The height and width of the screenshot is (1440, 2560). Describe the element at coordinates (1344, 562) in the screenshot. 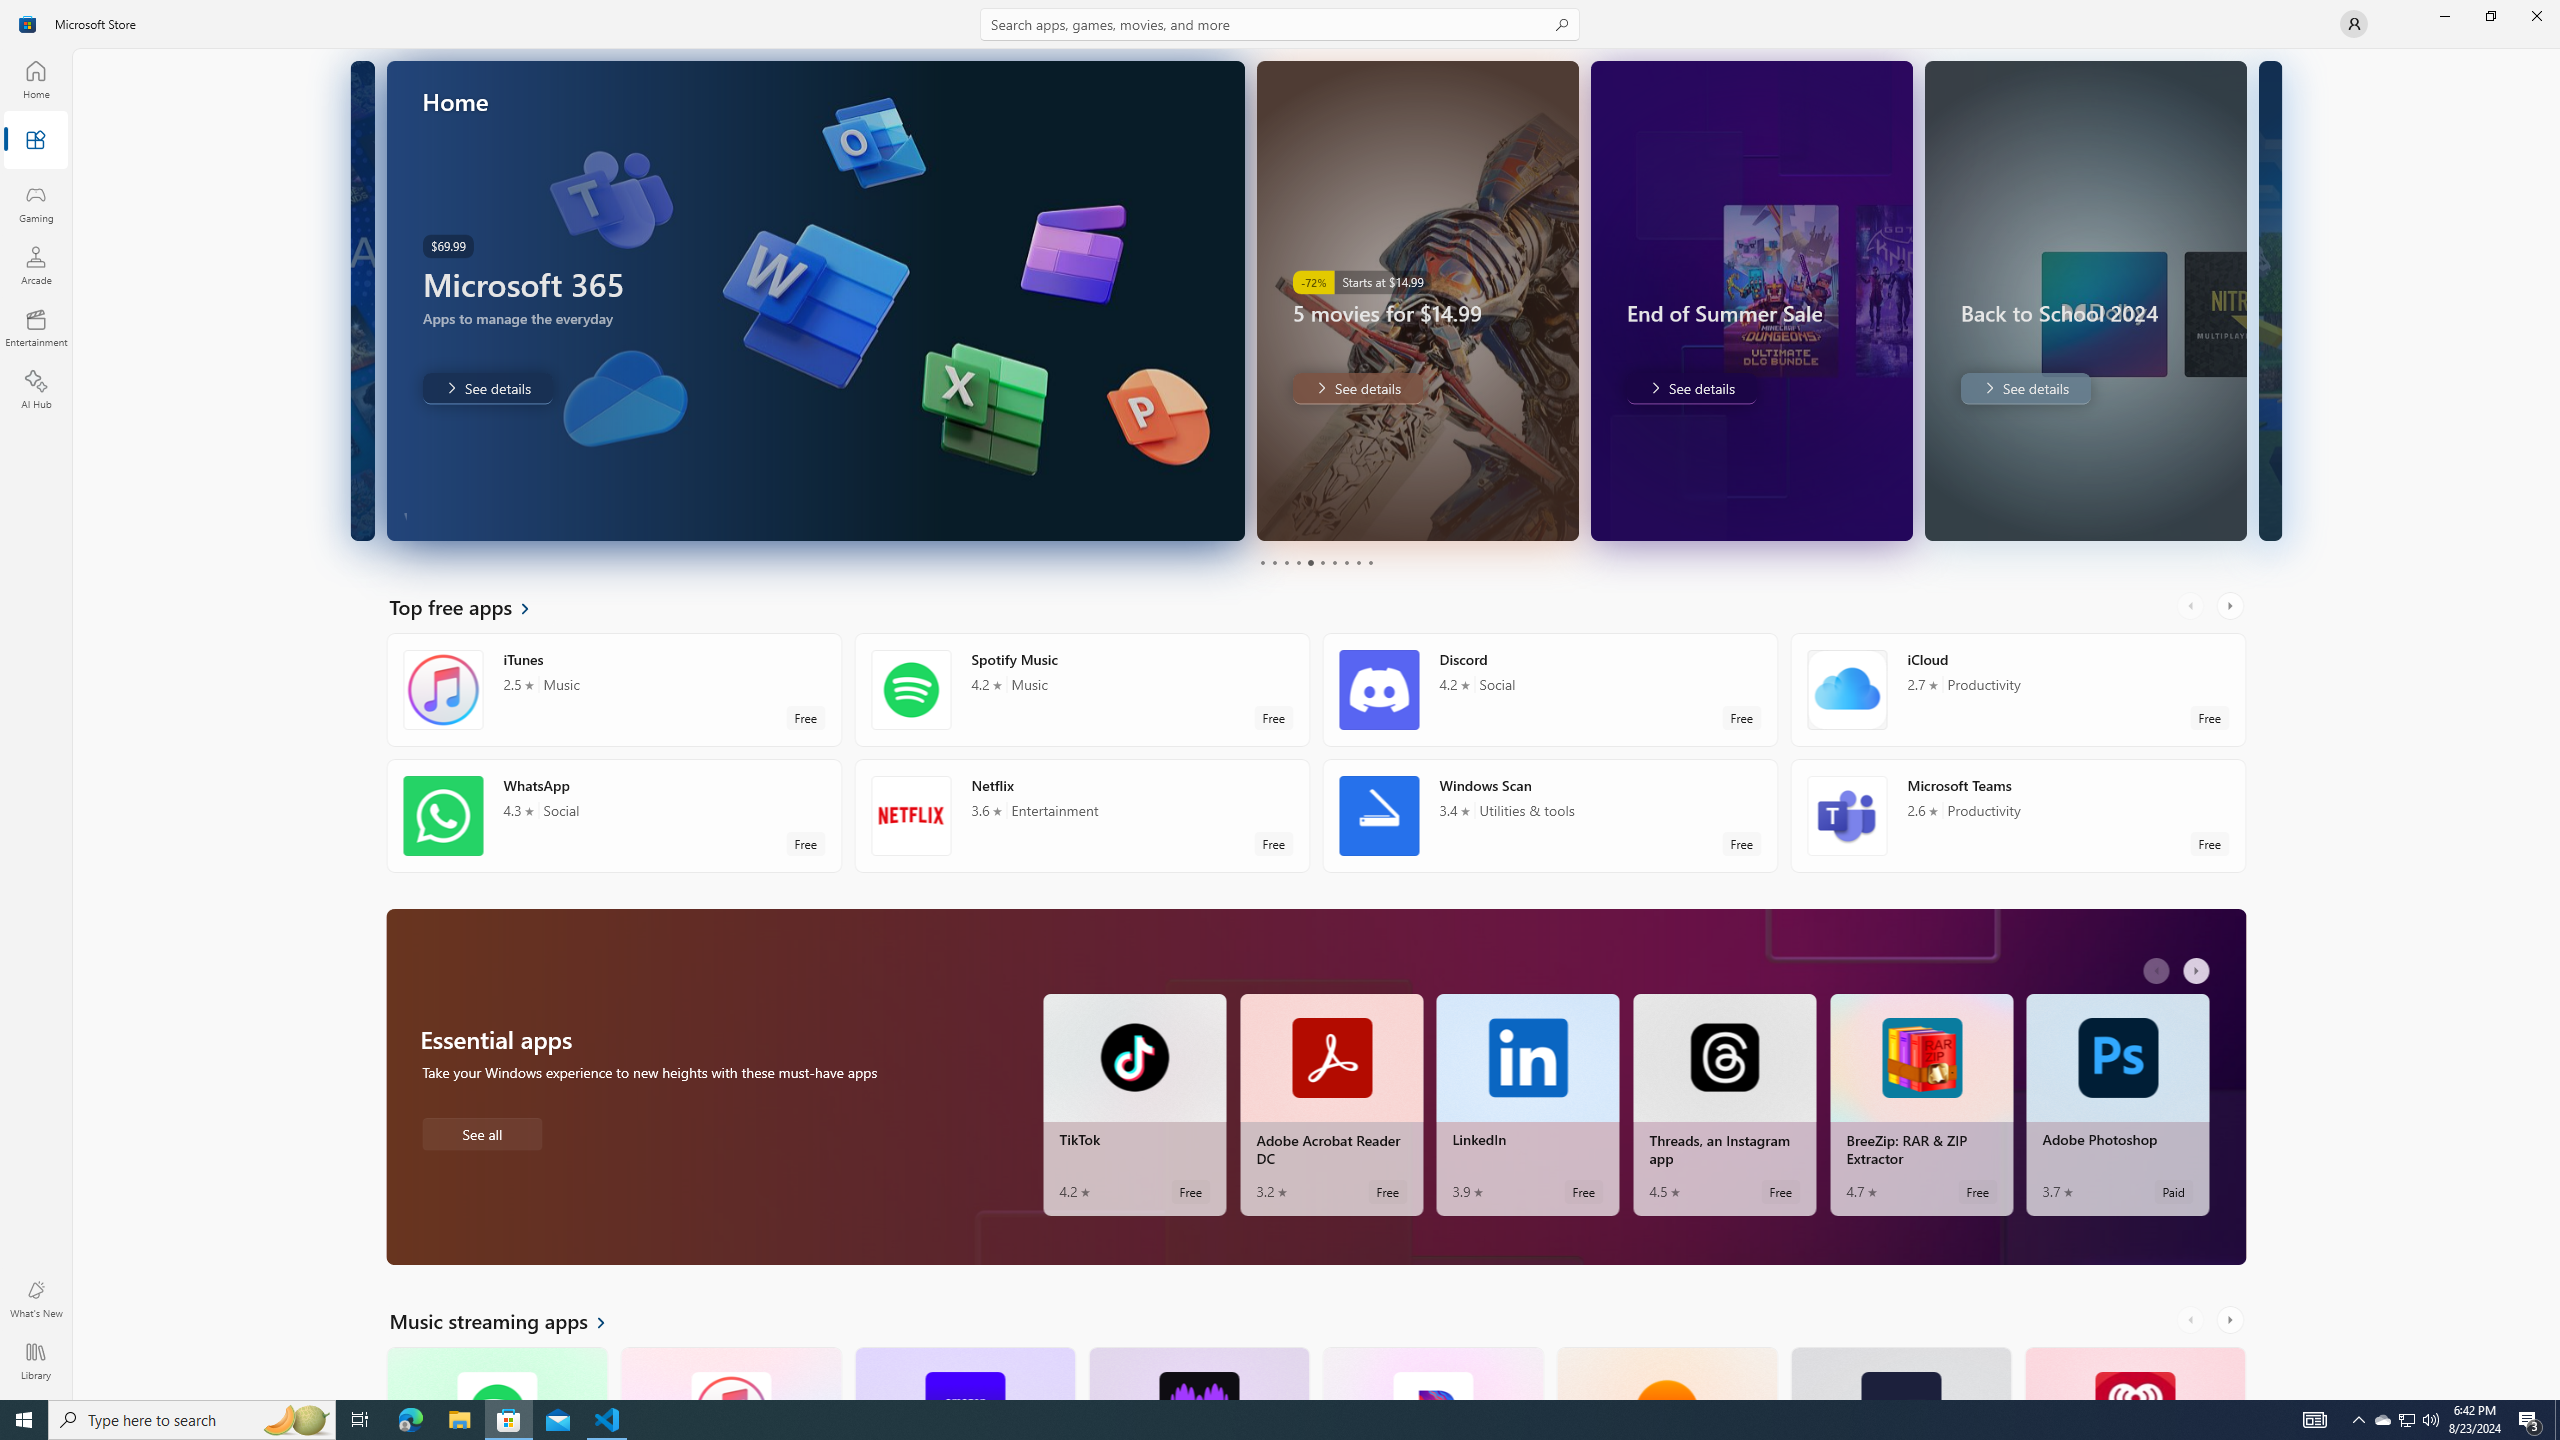

I see `Page 8` at that location.